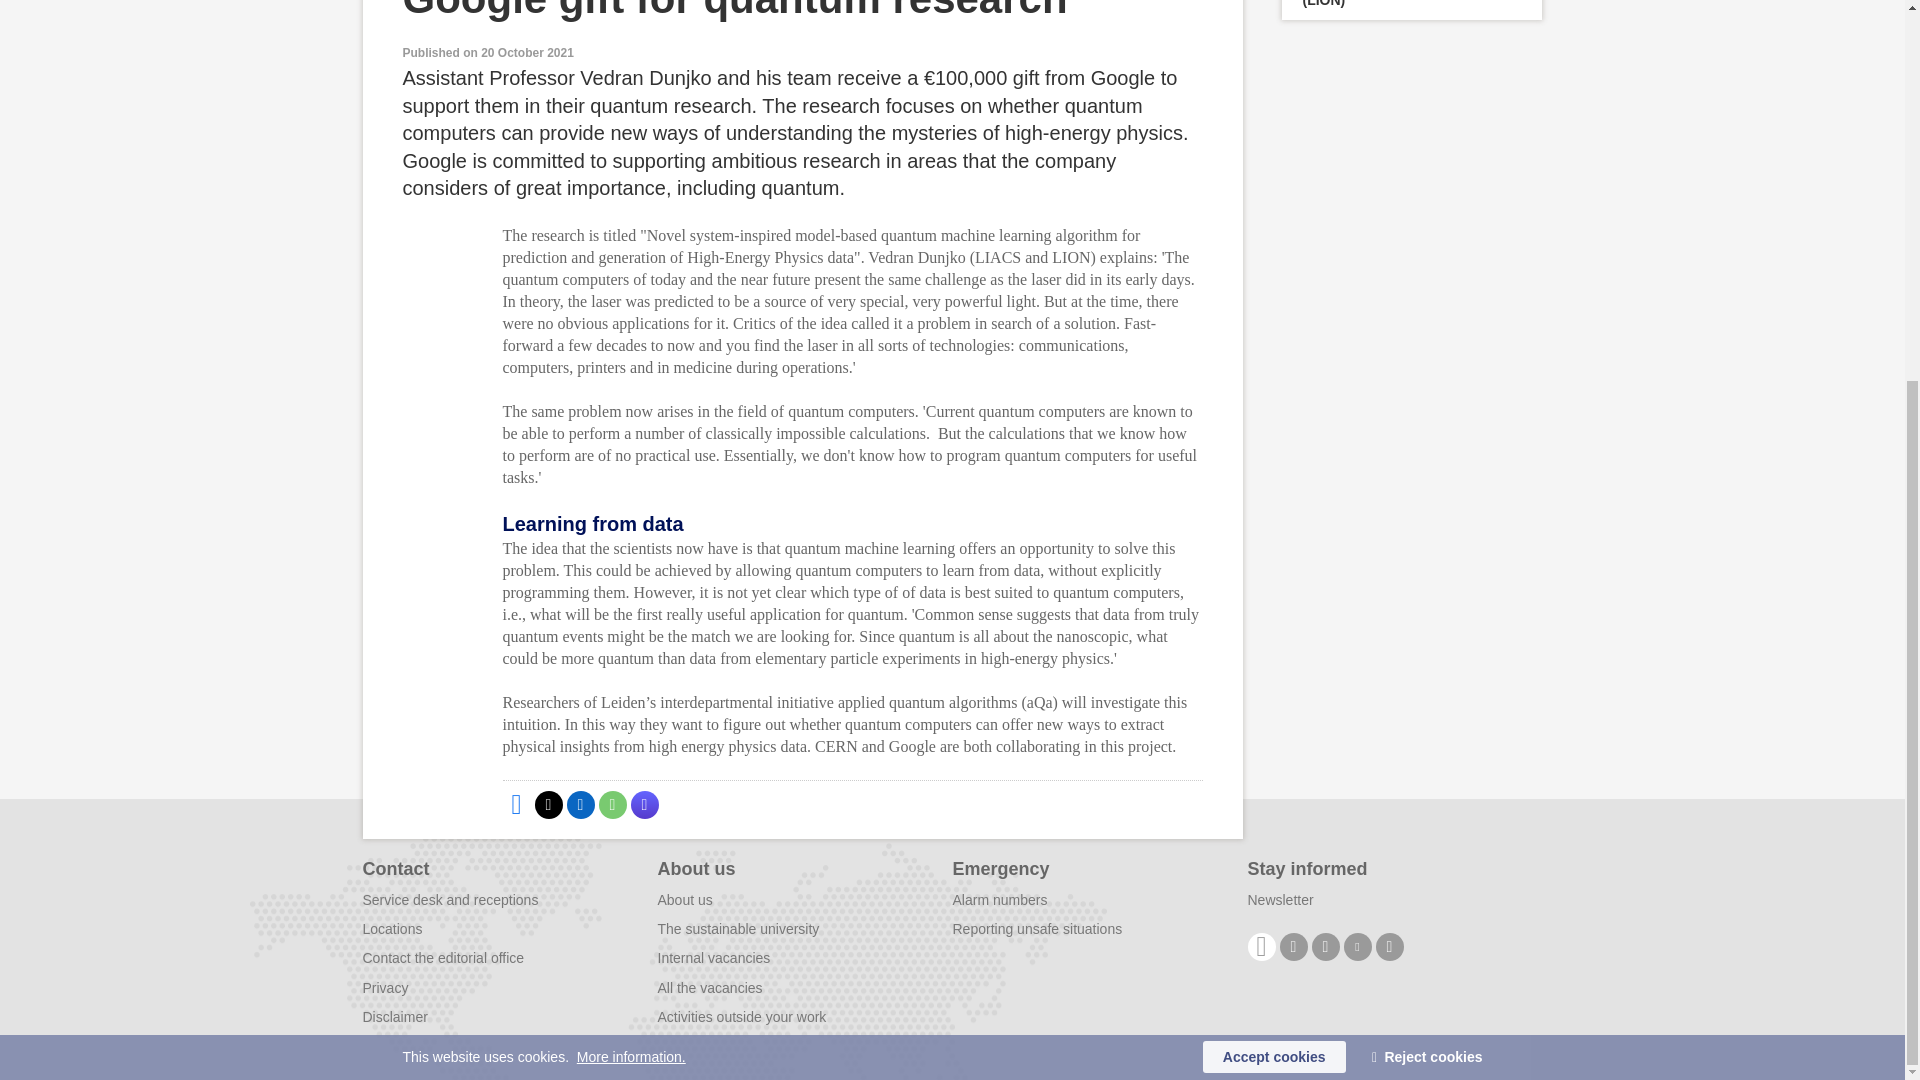 This screenshot has width=1920, height=1080. Describe the element at coordinates (644, 804) in the screenshot. I see `Share by Mastodon` at that location.